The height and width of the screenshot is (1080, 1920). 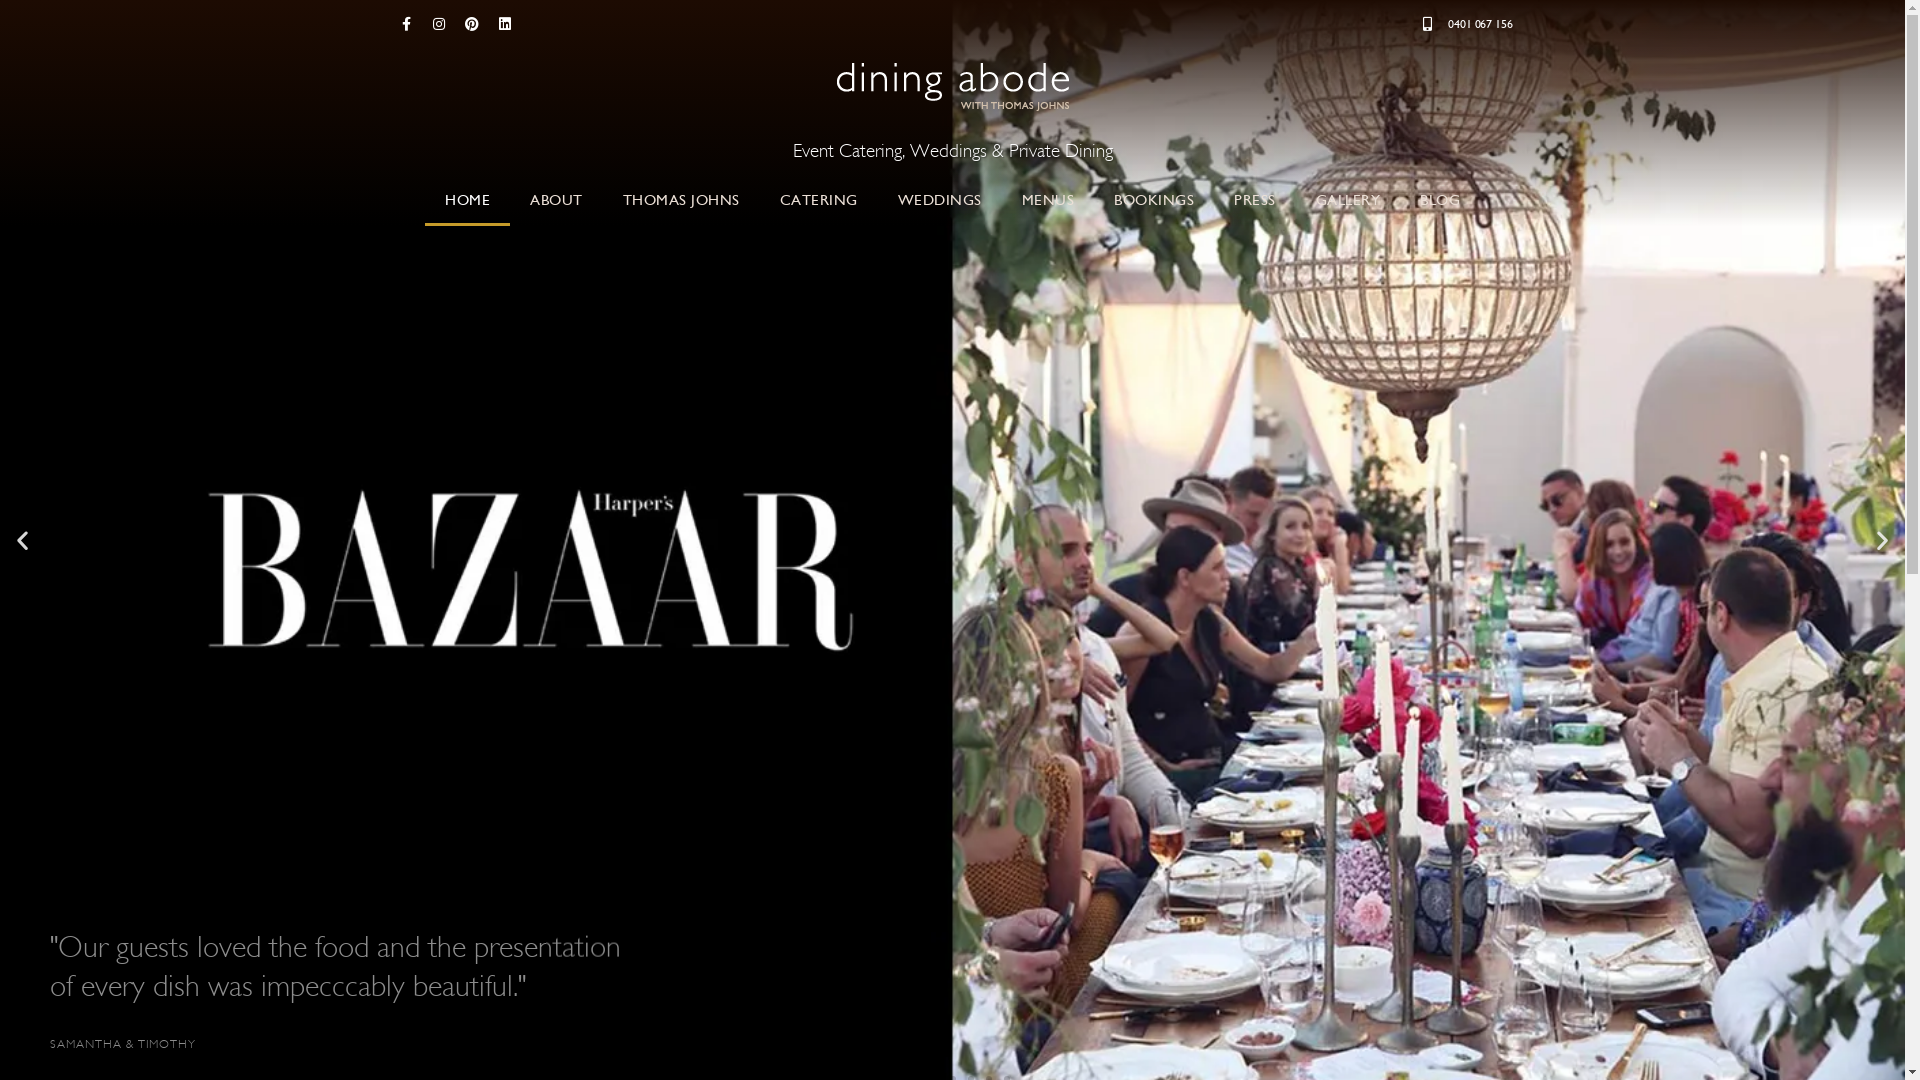 What do you see at coordinates (1154, 200) in the screenshot?
I see `BOOKINGS` at bounding box center [1154, 200].